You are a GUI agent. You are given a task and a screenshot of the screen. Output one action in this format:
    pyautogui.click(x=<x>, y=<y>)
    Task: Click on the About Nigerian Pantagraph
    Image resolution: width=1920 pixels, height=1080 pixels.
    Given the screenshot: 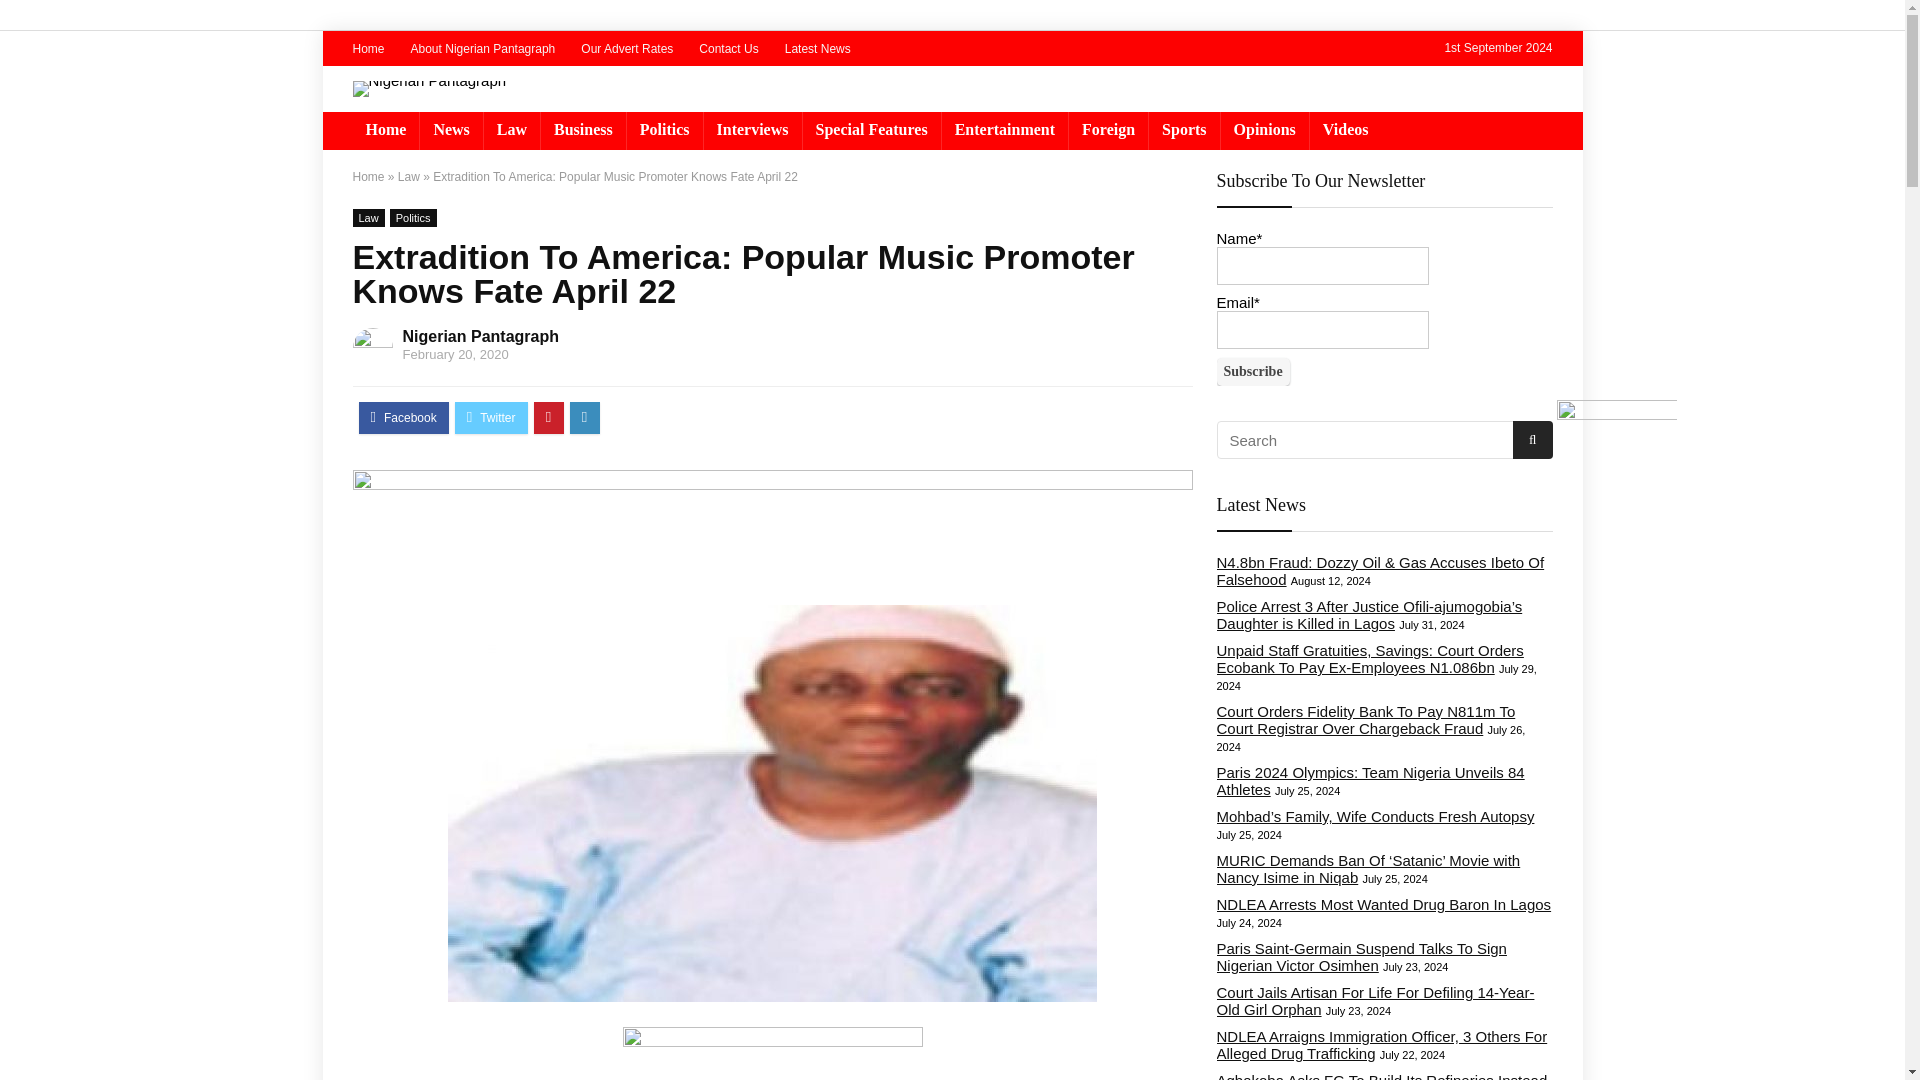 What is the action you would take?
    pyautogui.click(x=483, y=49)
    